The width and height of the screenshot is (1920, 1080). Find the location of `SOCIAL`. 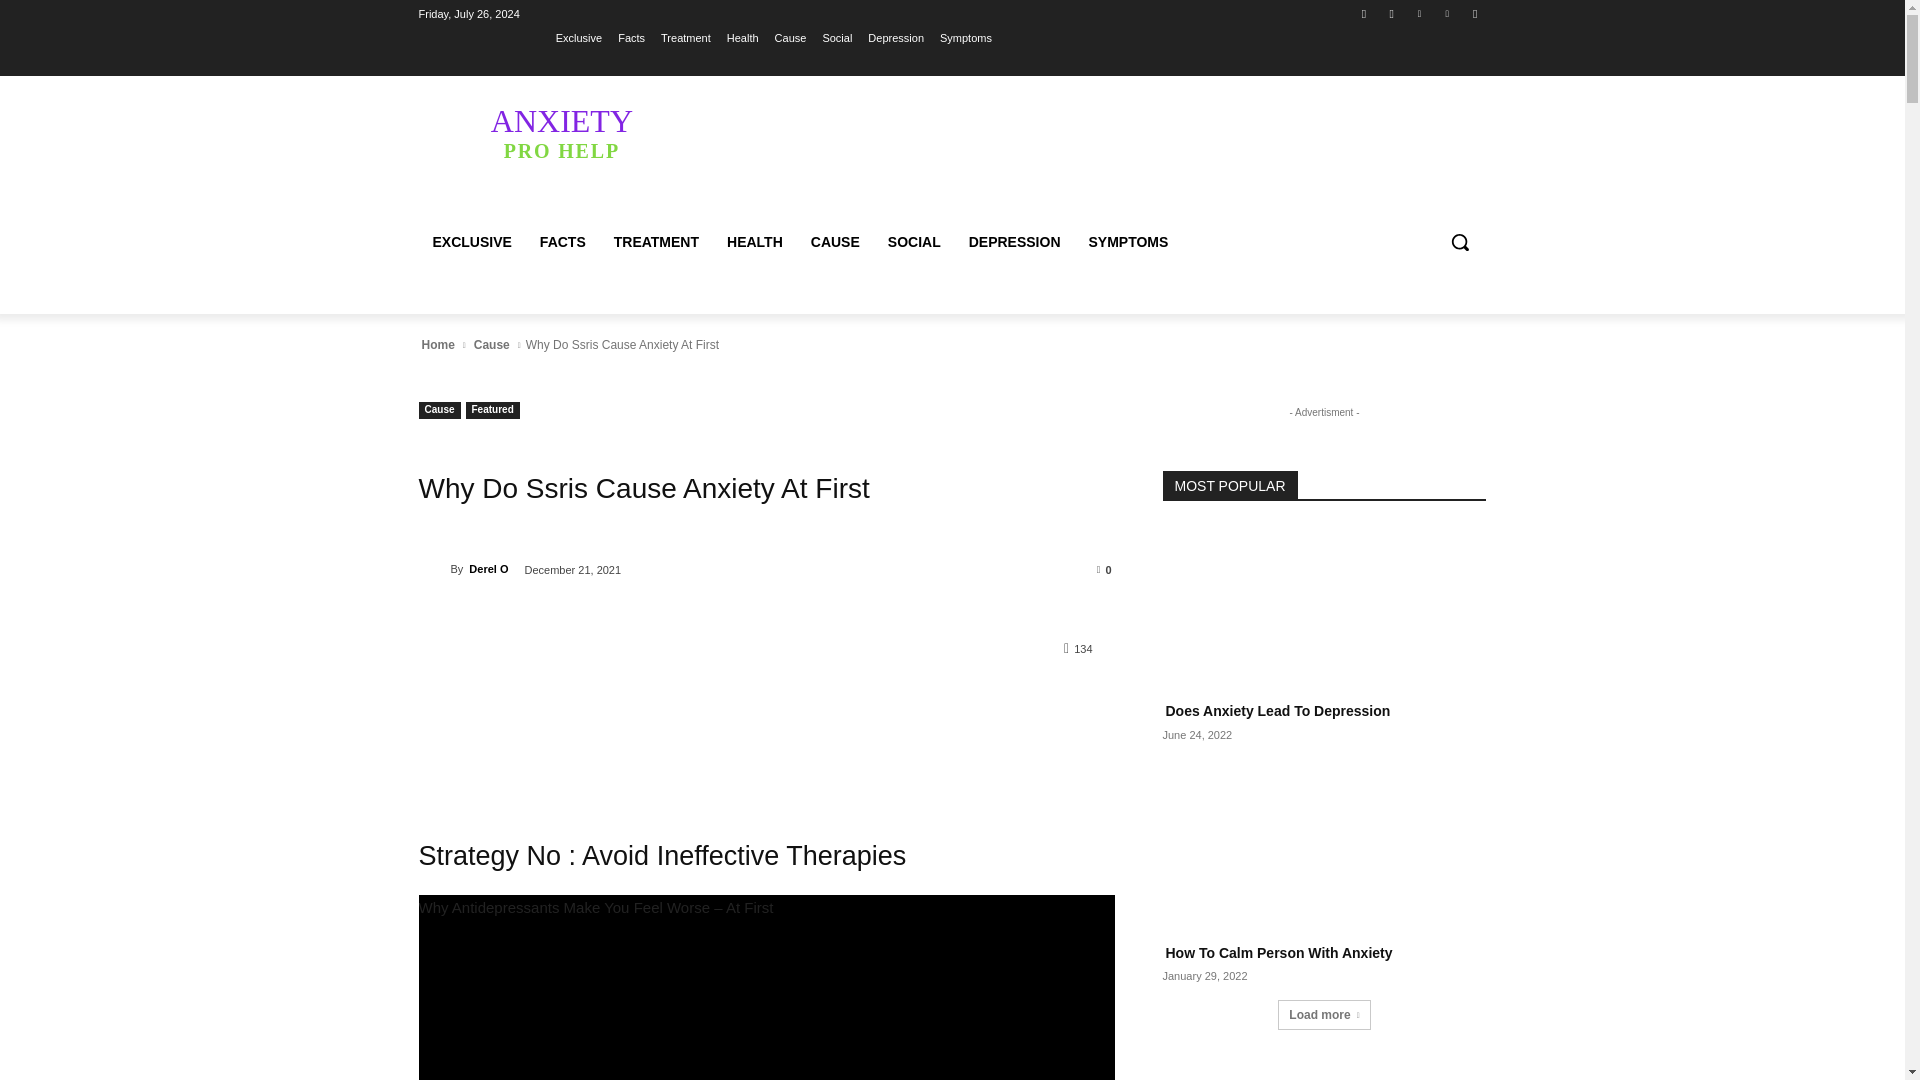

SOCIAL is located at coordinates (914, 242).